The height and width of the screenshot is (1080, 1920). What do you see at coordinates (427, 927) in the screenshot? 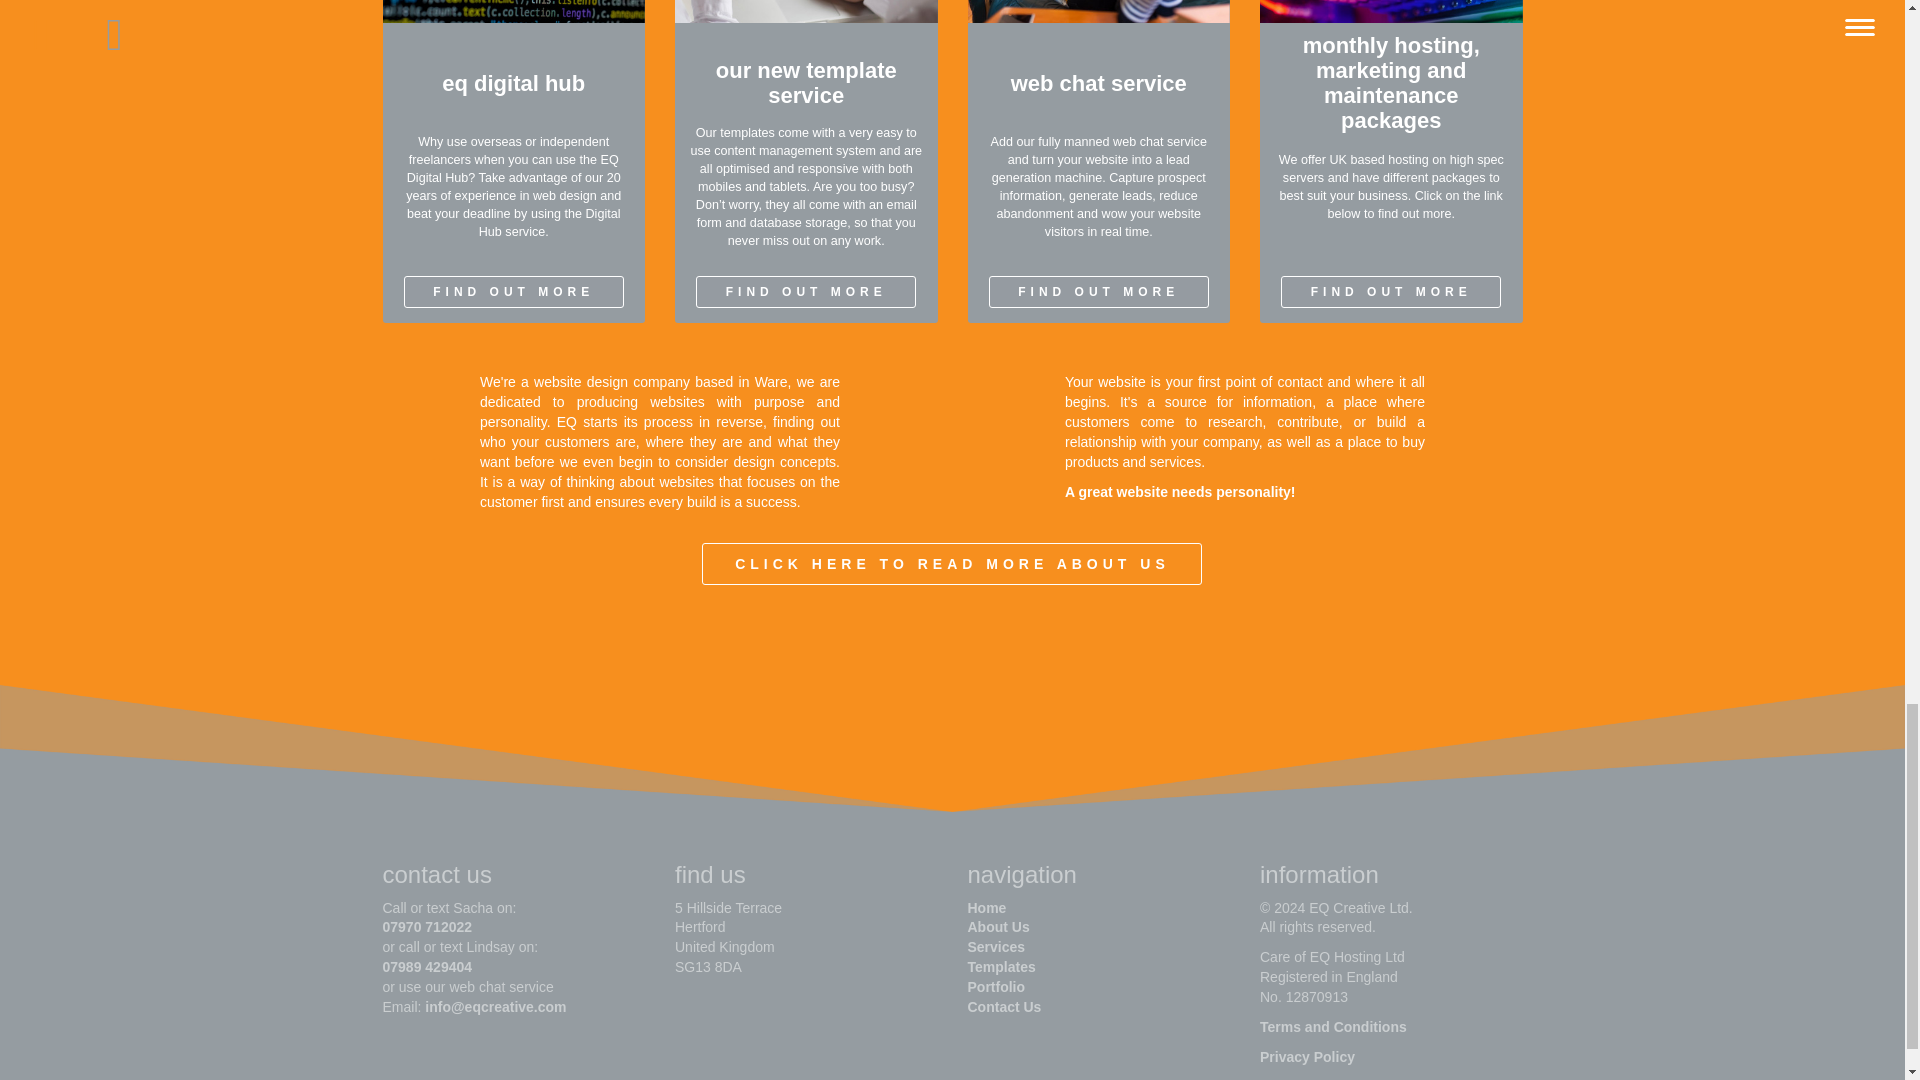
I see `07970 712022` at bounding box center [427, 927].